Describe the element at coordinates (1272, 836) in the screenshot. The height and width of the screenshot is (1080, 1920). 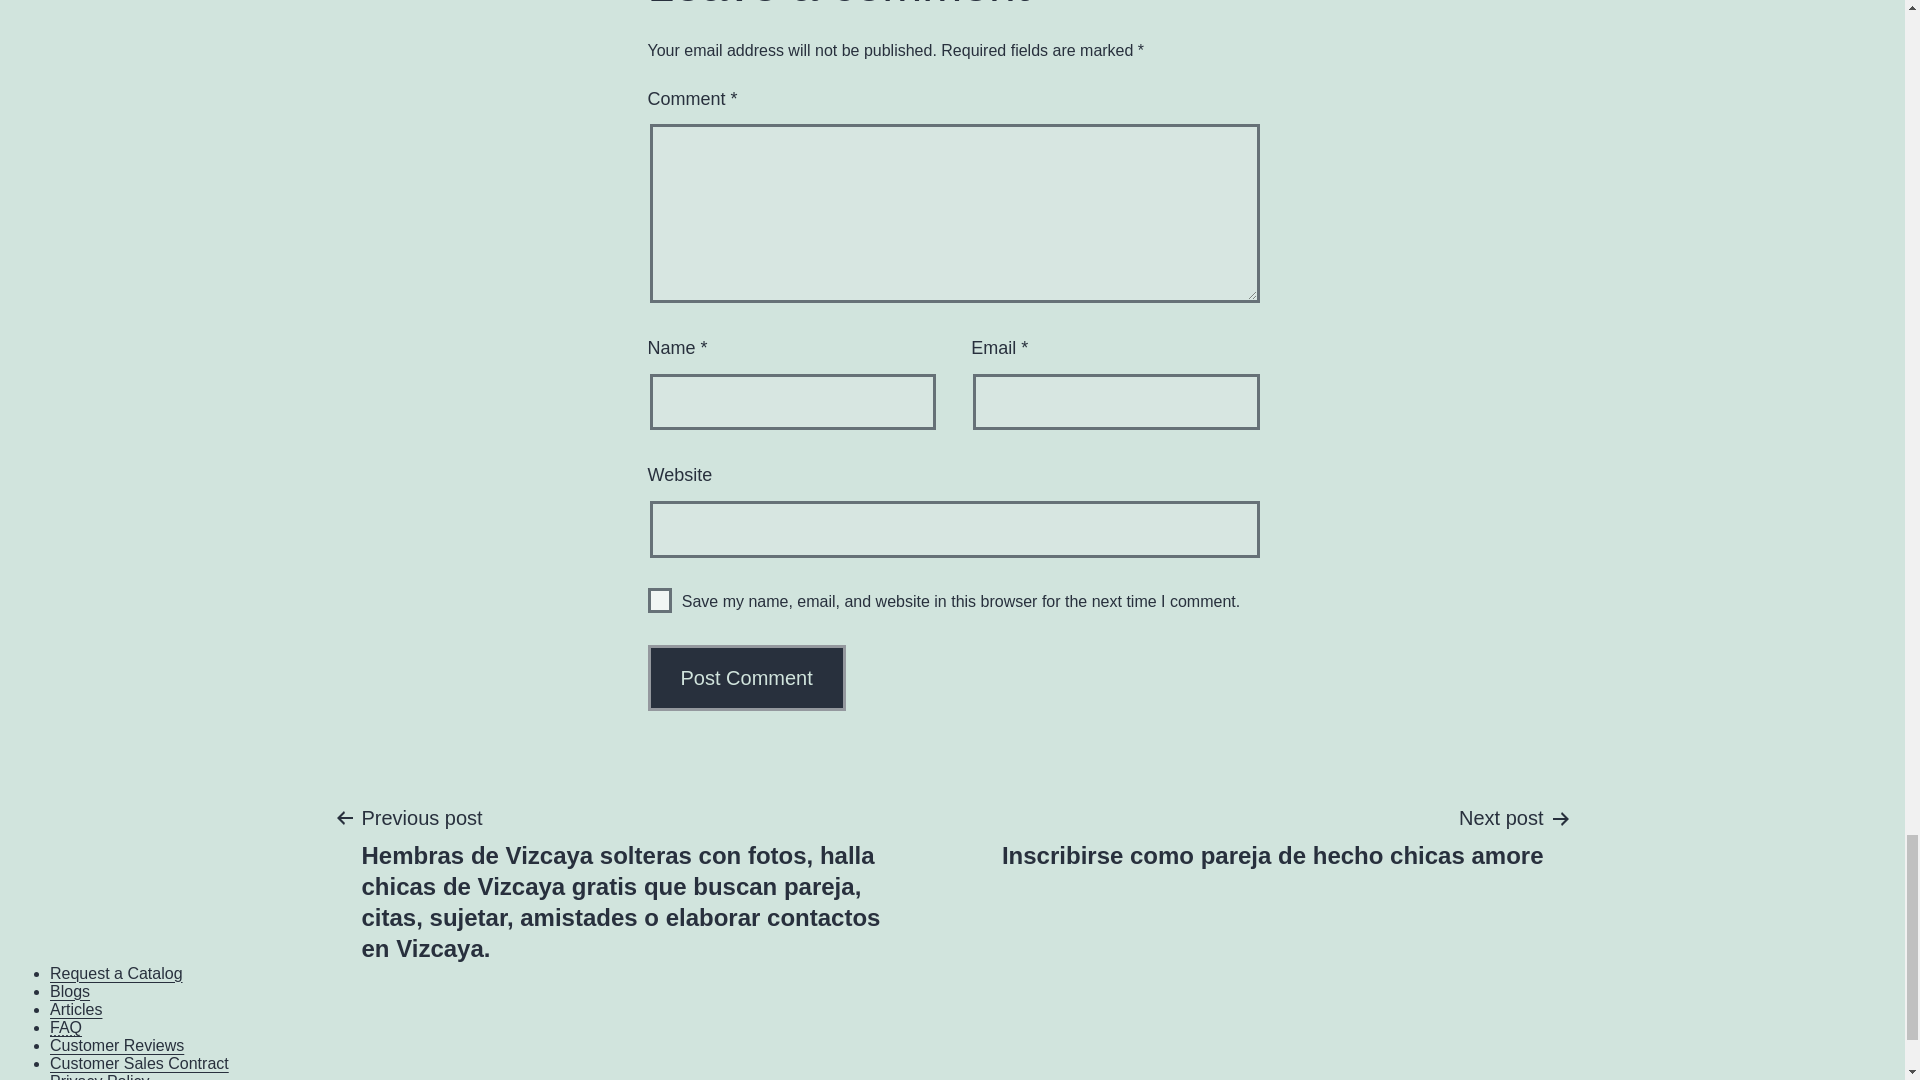
I see `Customer Reviews` at that location.